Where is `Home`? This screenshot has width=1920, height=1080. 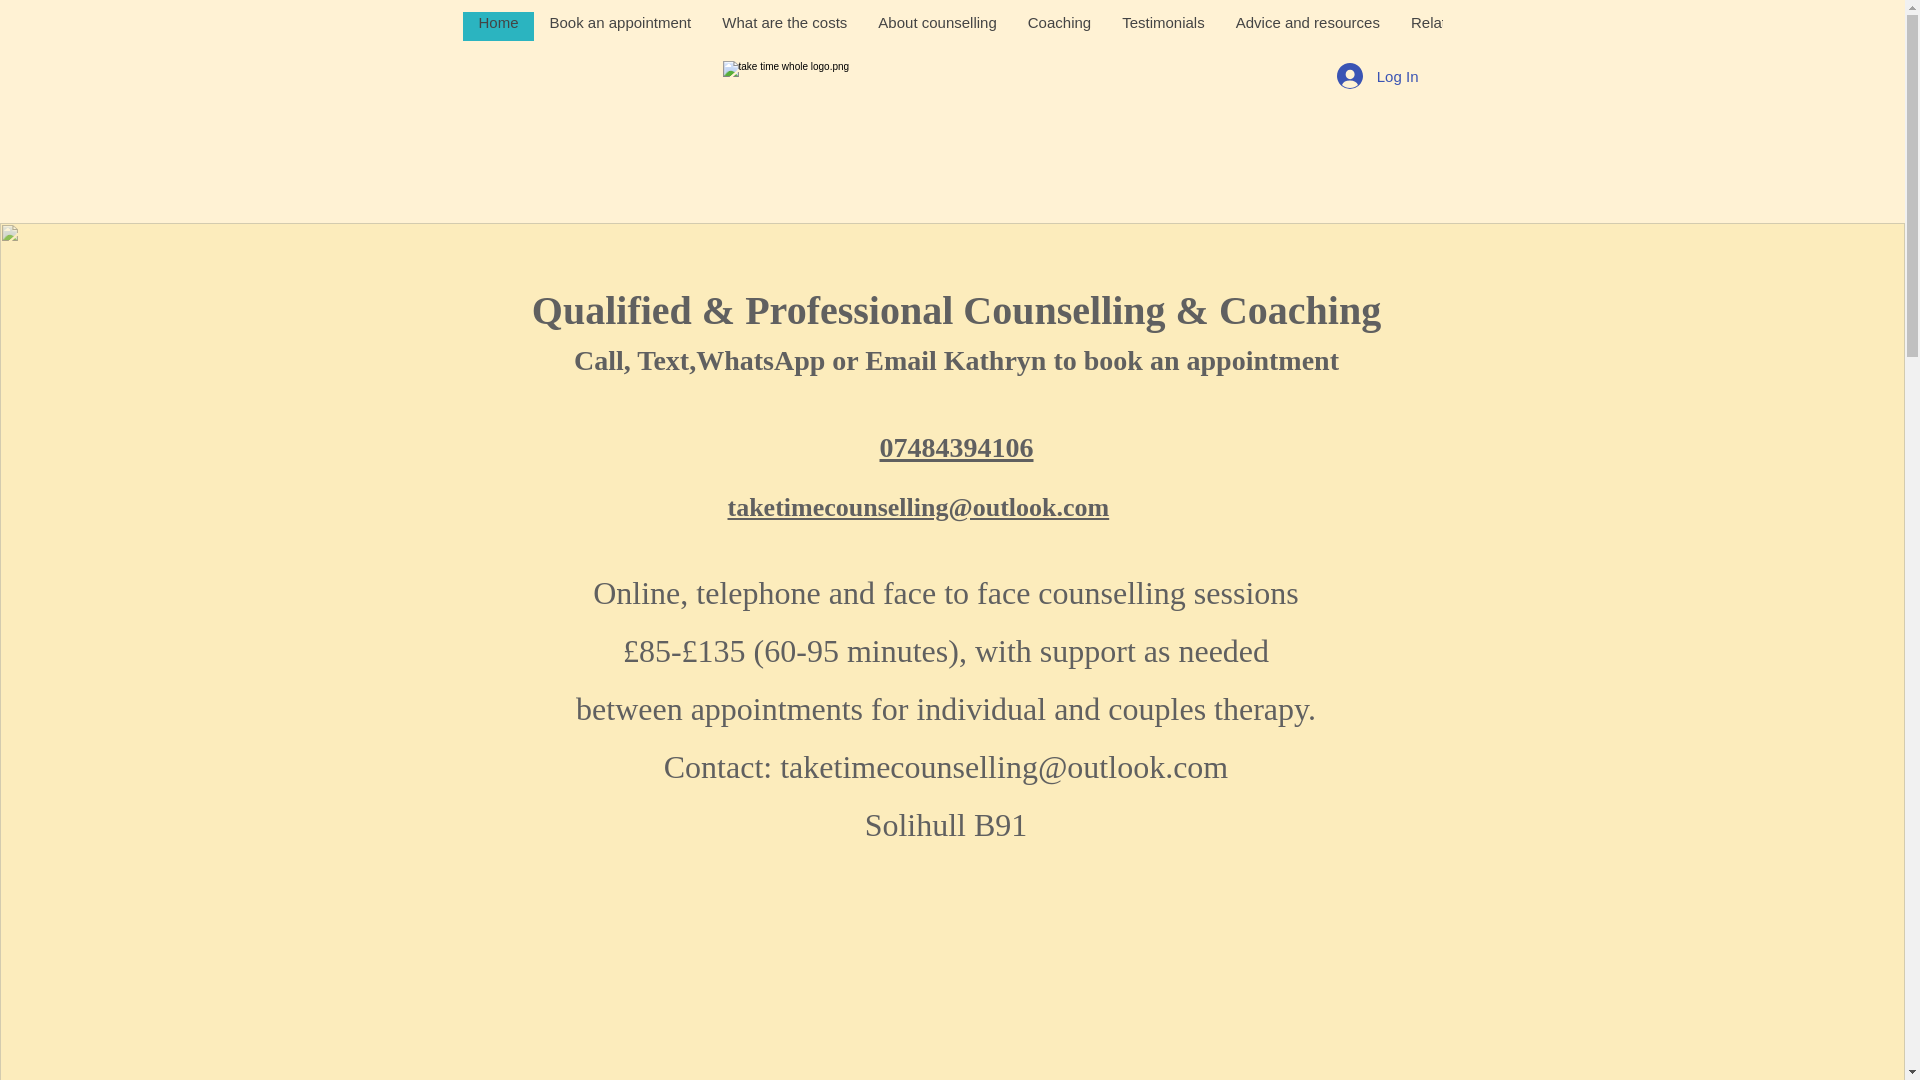 Home is located at coordinates (498, 26).